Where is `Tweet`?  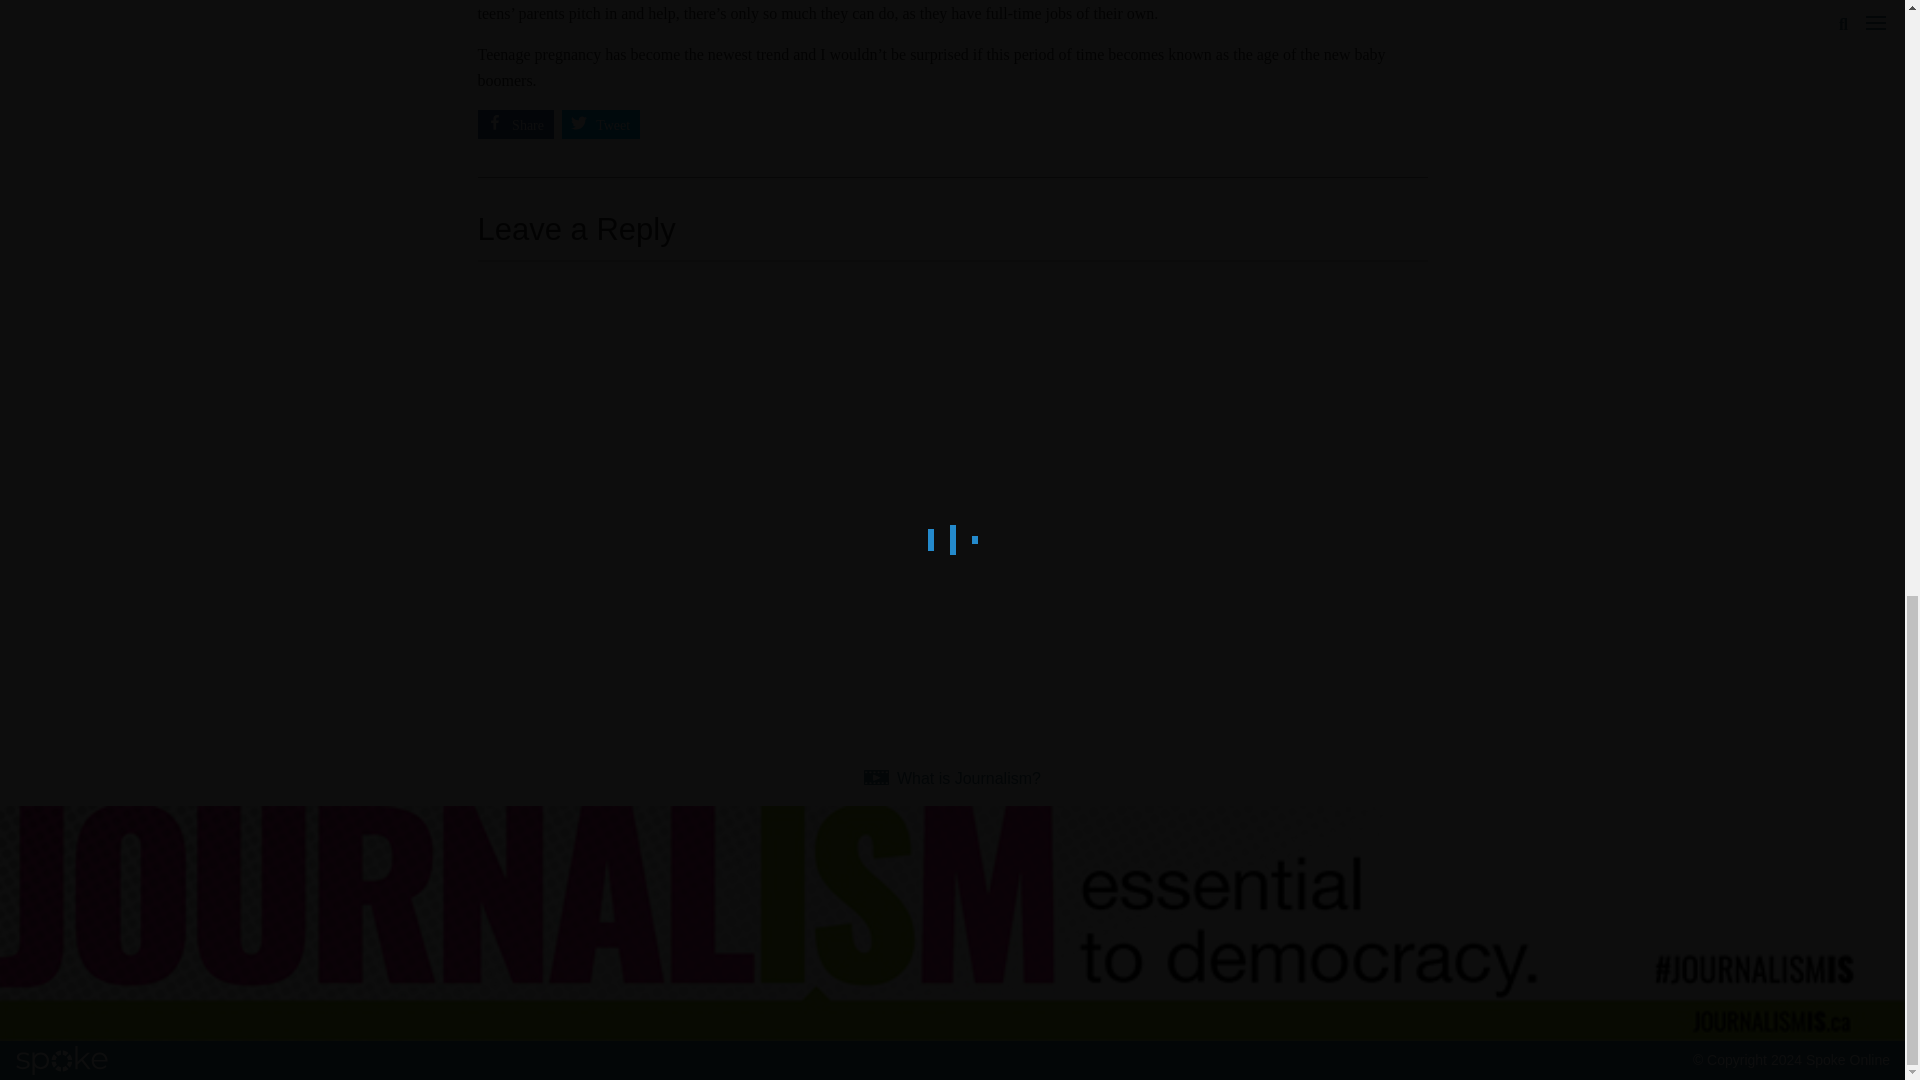 Tweet is located at coordinates (602, 128).